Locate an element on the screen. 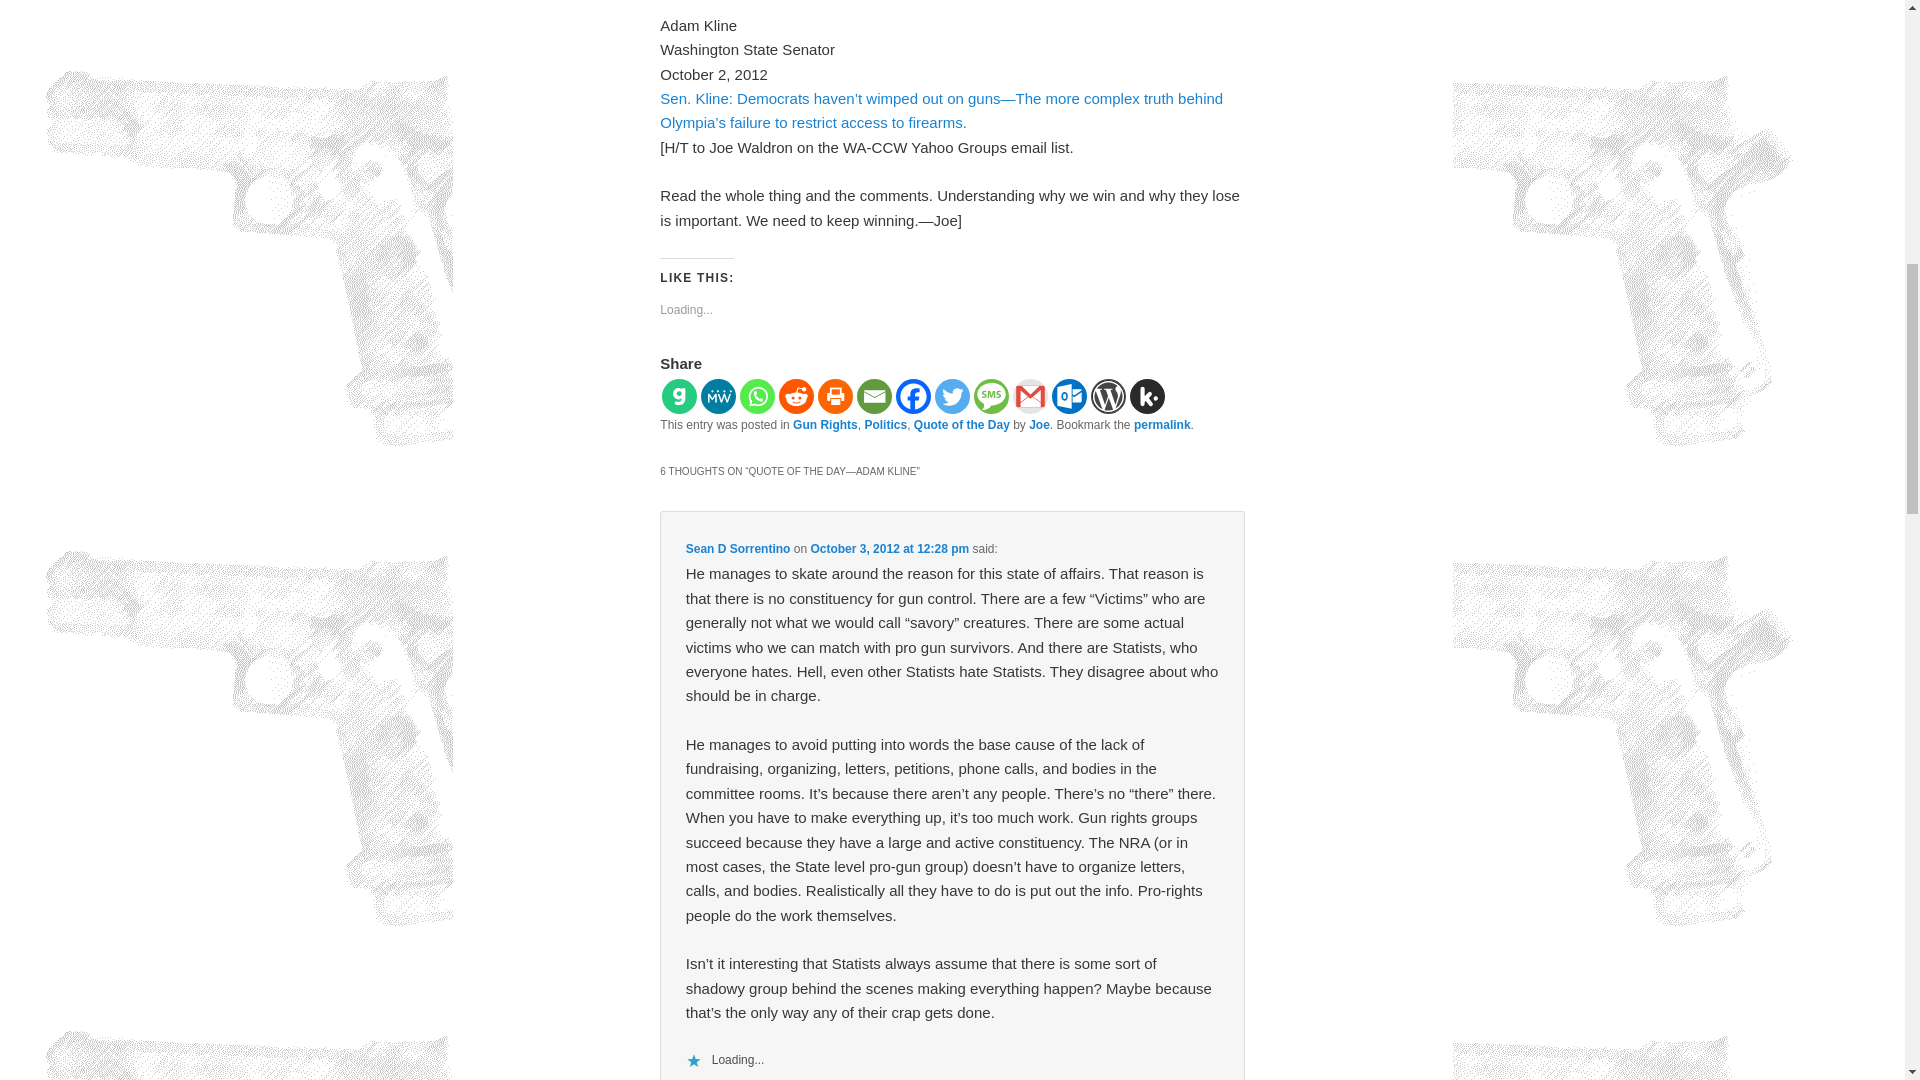 This screenshot has height=1080, width=1920. Facebook is located at coordinates (914, 396).